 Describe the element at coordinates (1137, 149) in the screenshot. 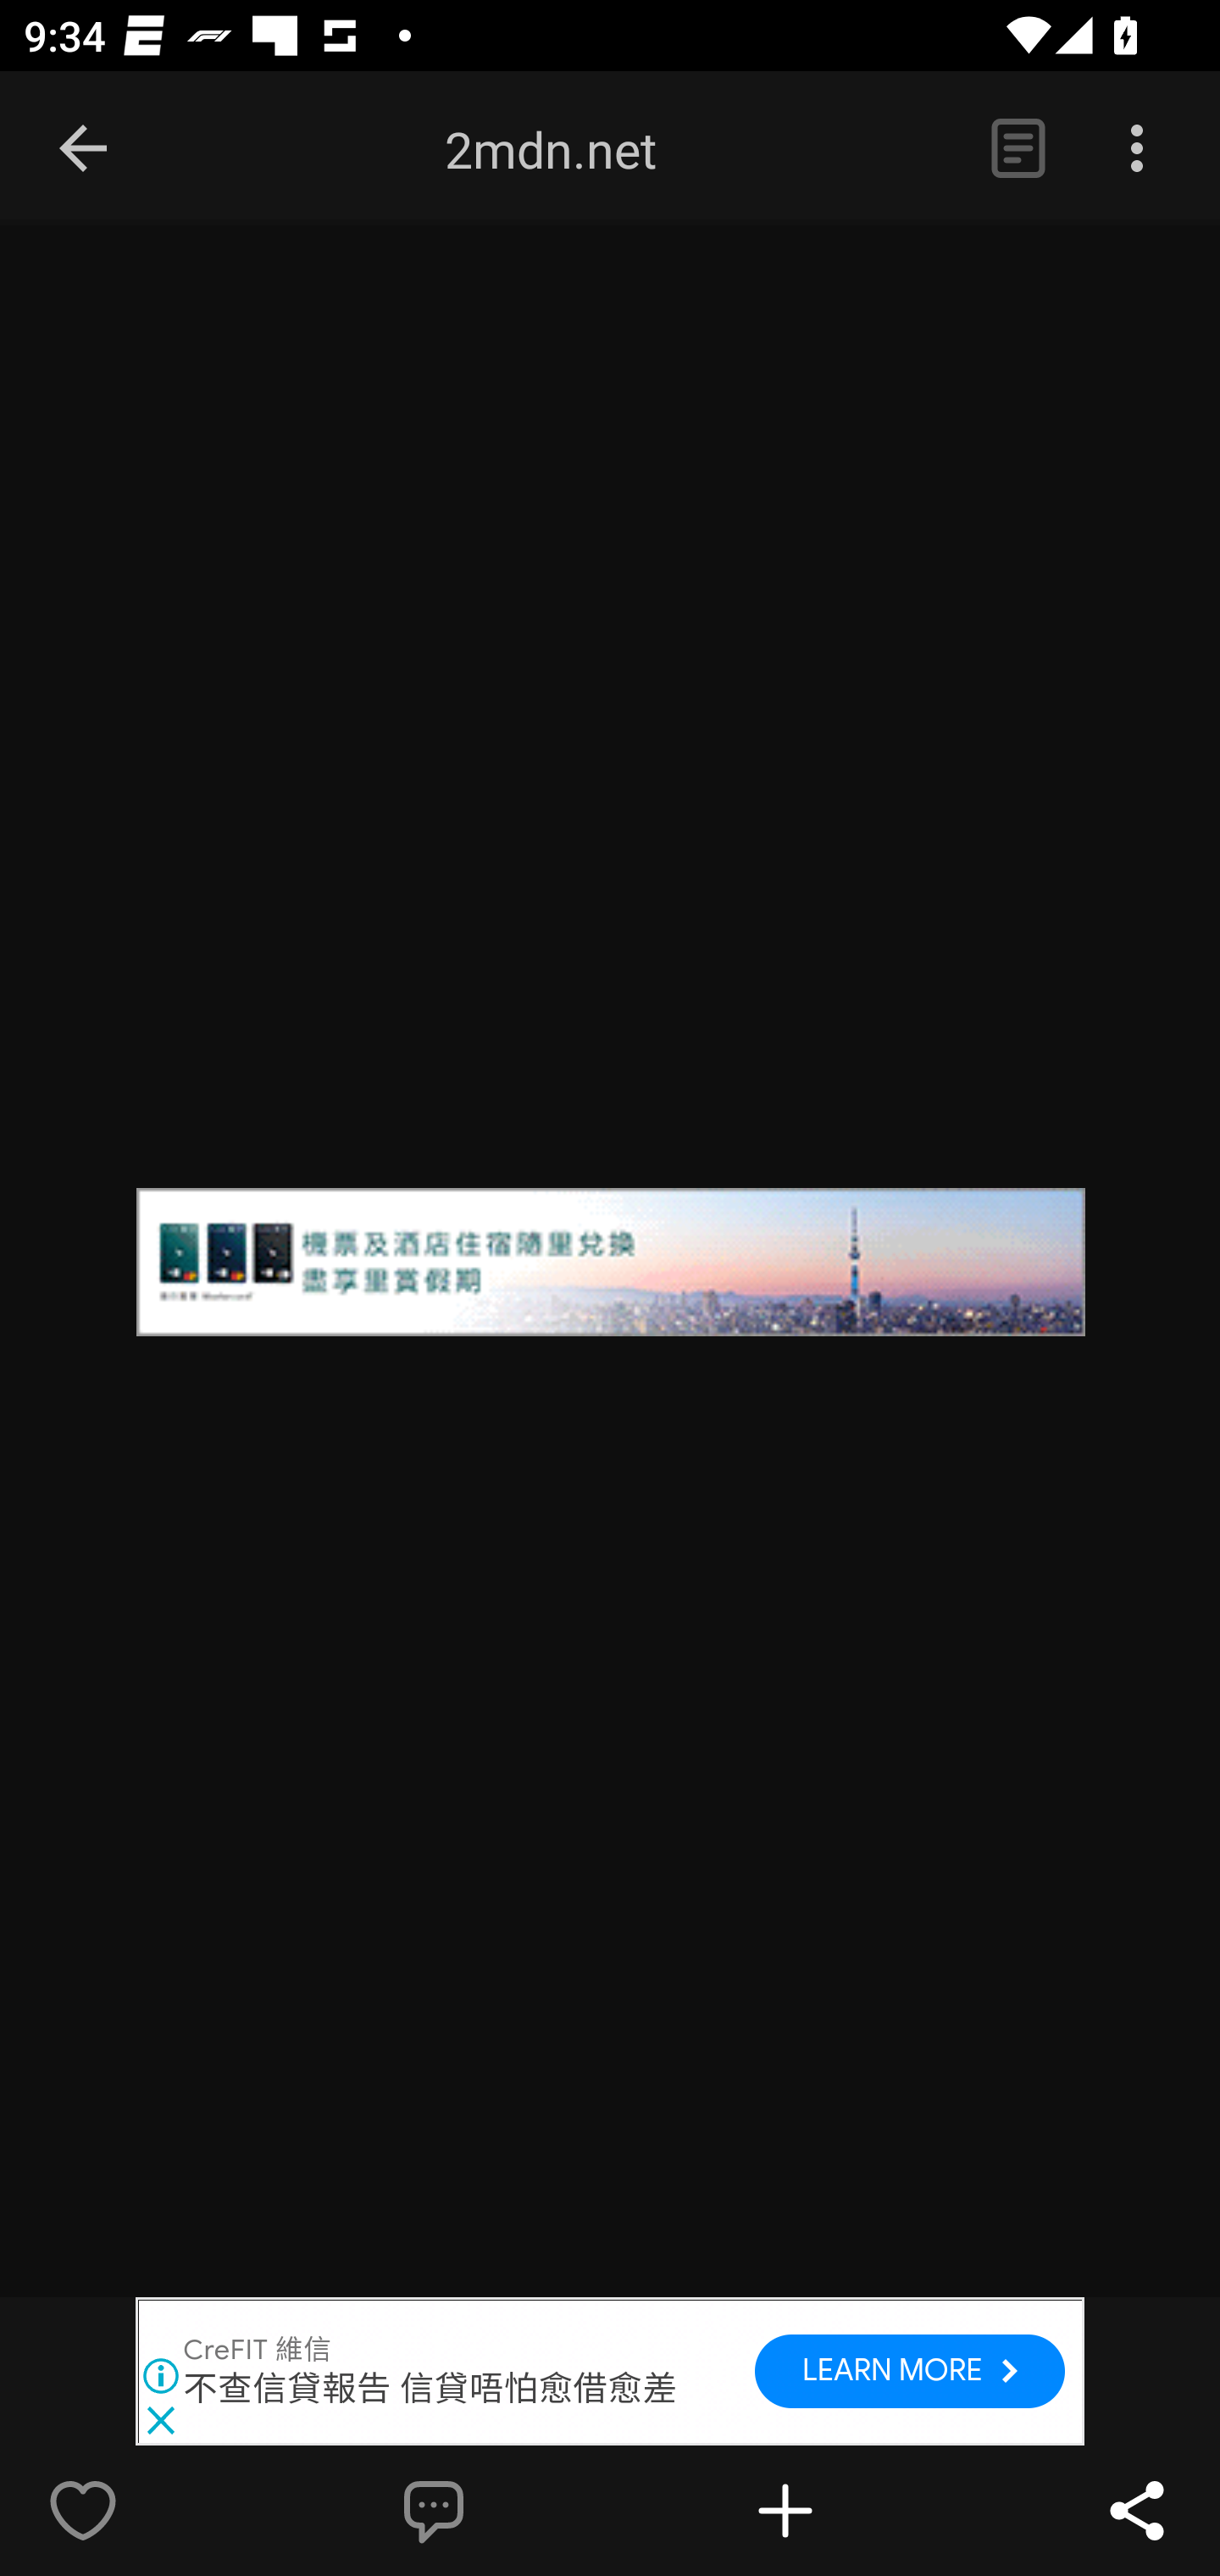

I see `Options` at that location.